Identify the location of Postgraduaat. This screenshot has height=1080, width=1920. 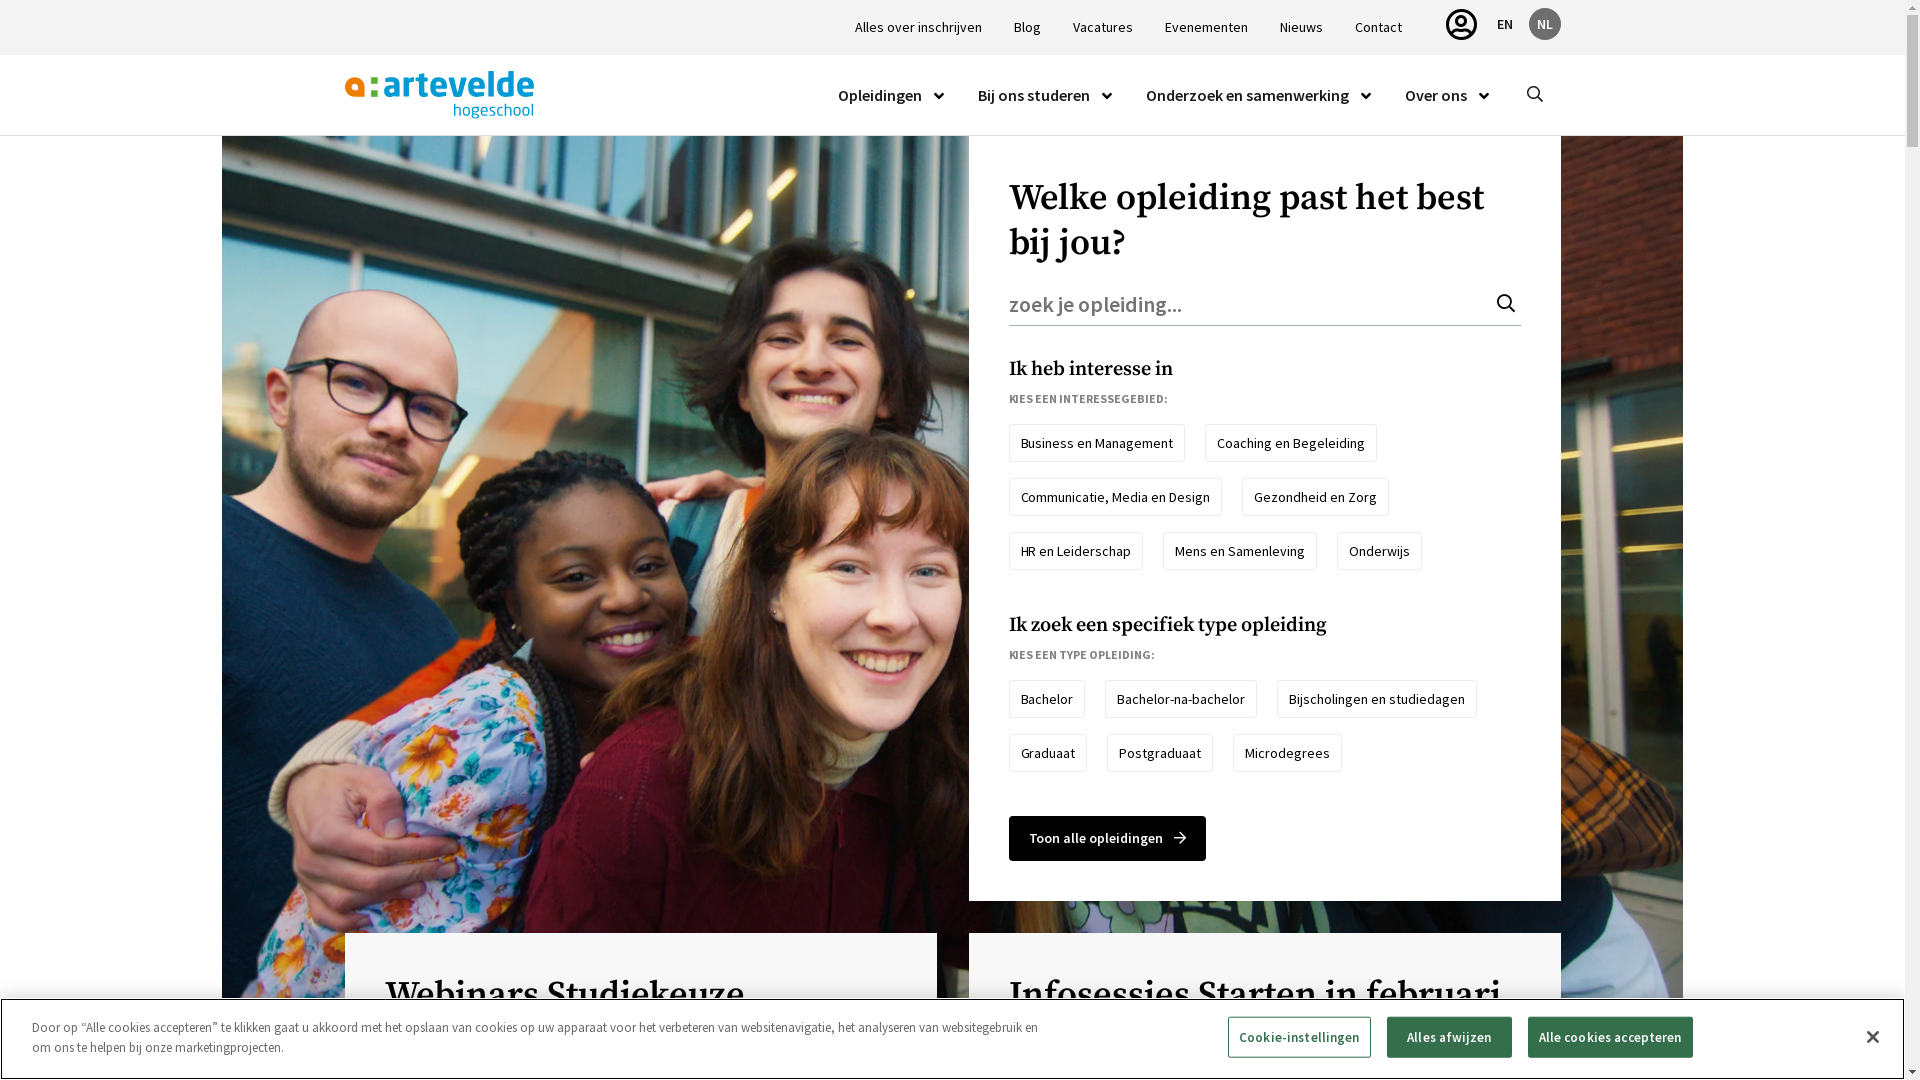
(1160, 753).